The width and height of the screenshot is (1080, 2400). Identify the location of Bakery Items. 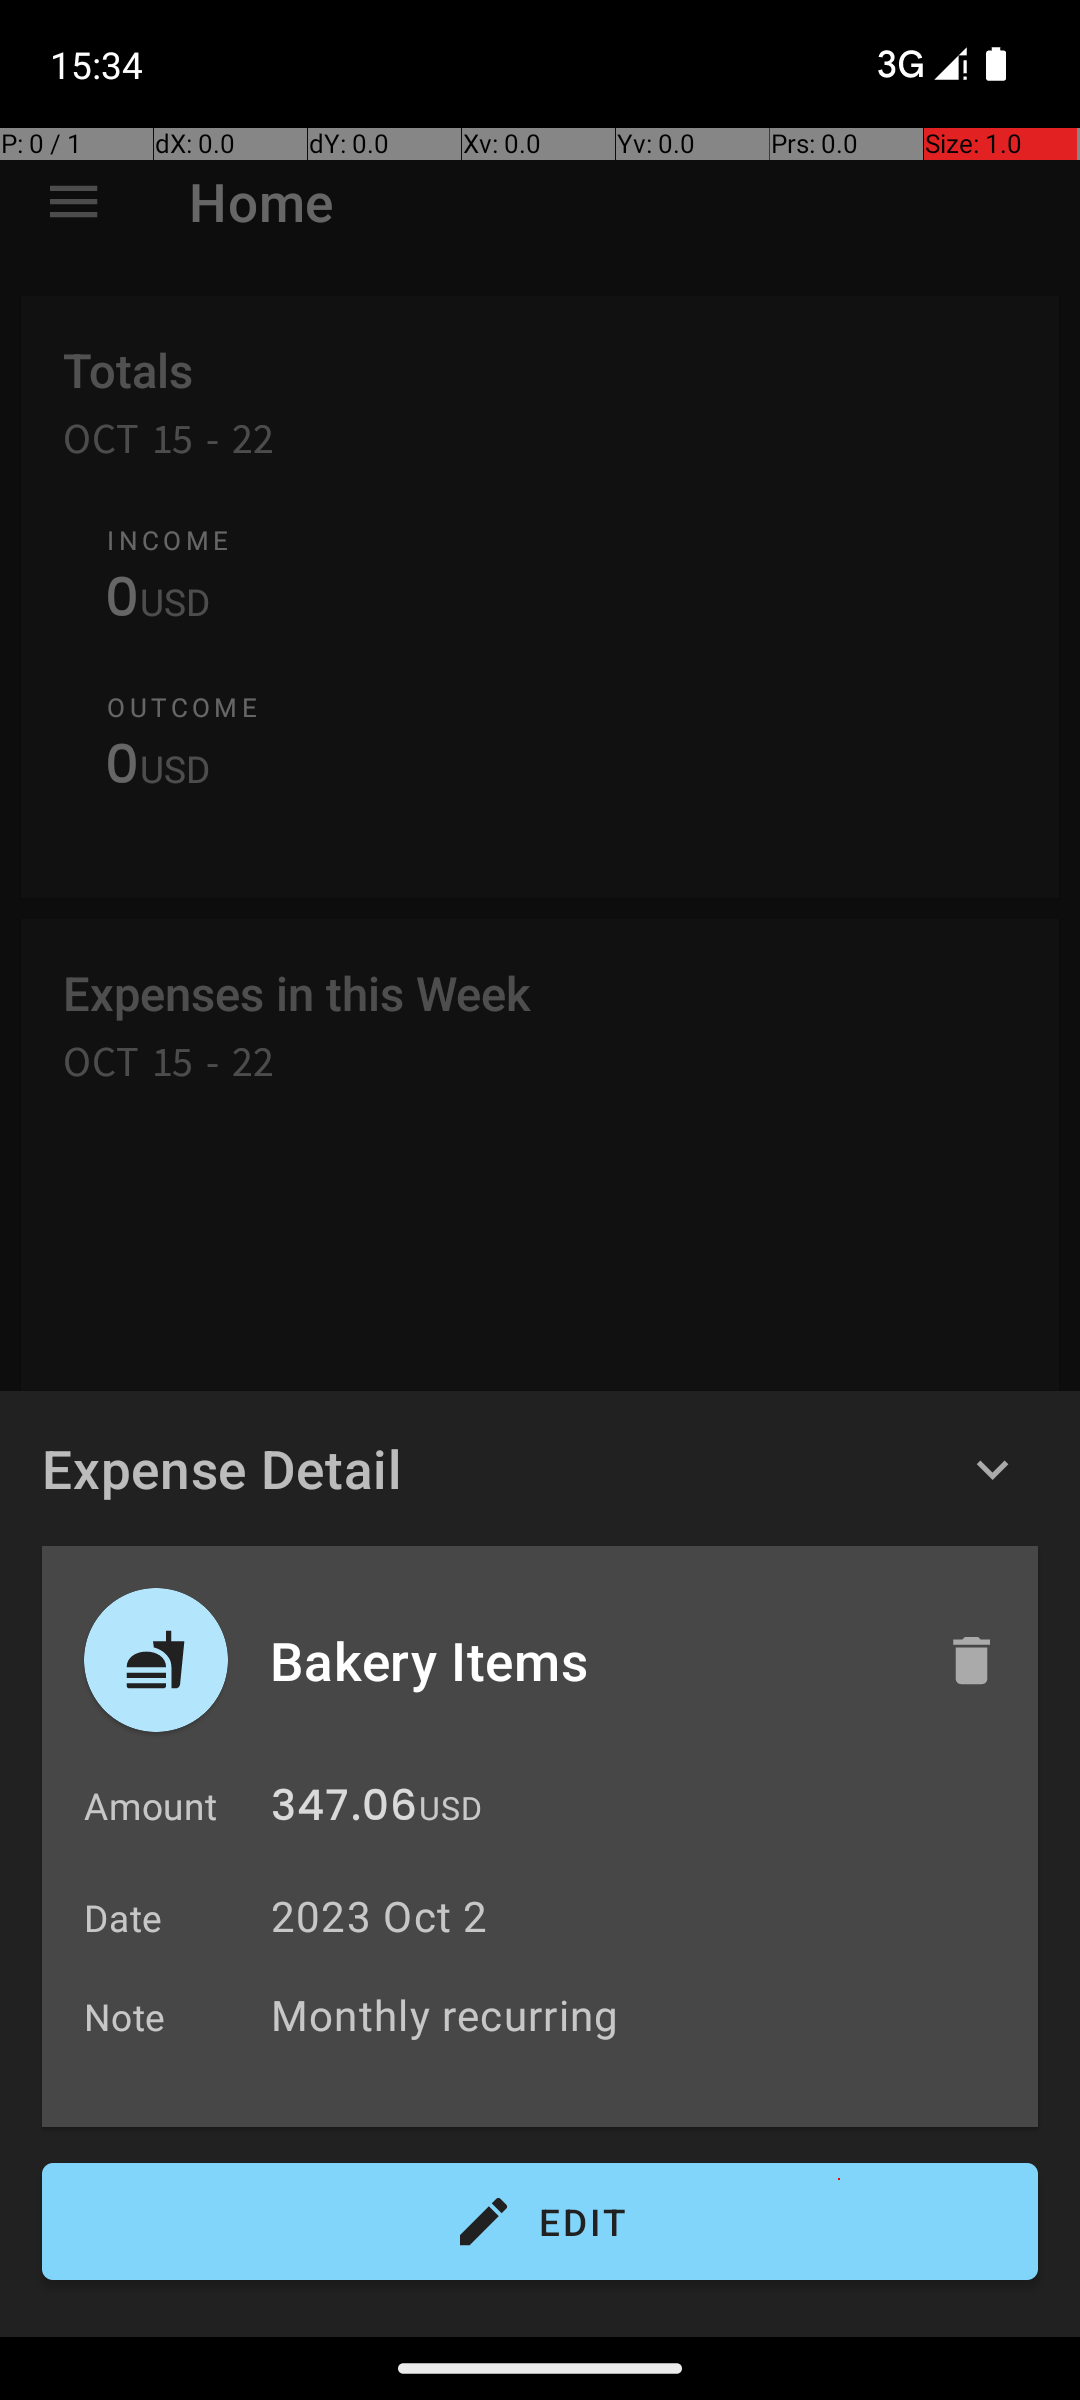
(587, 1660).